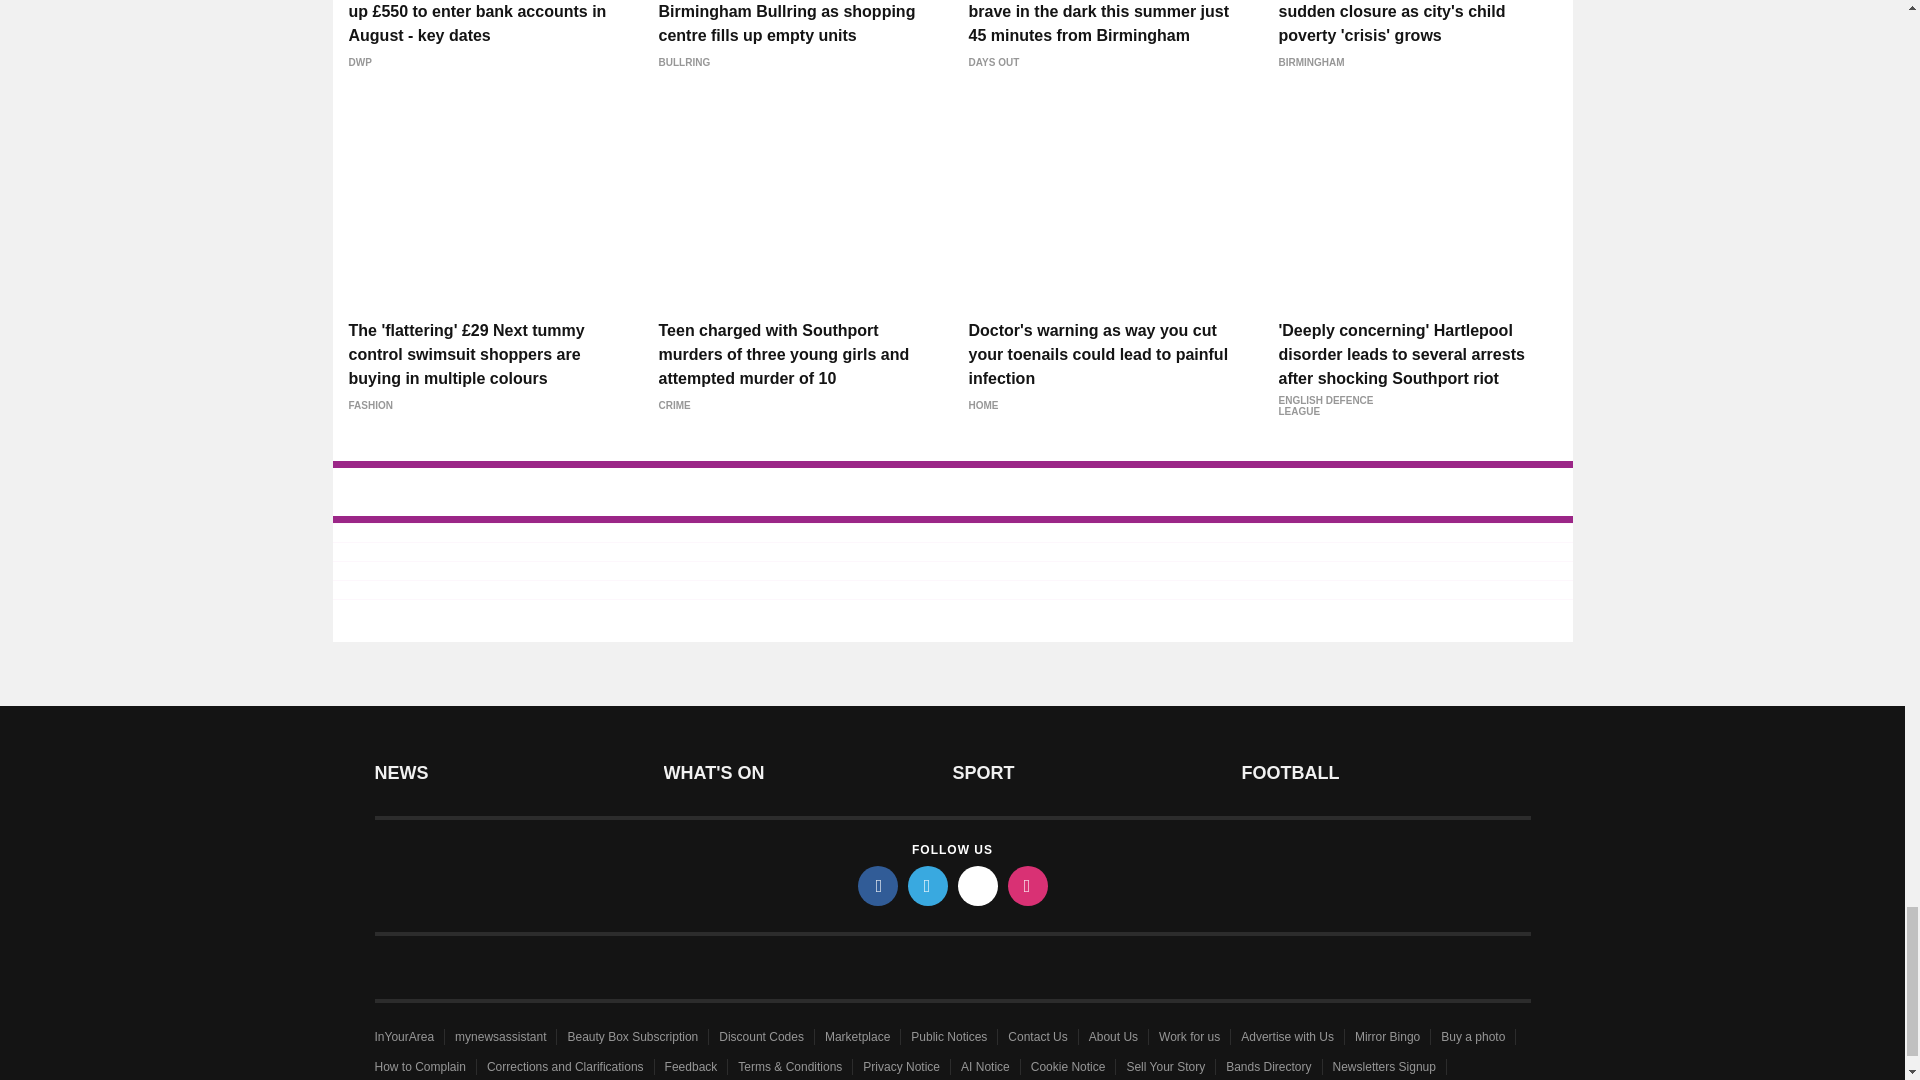  Describe the element at coordinates (1028, 886) in the screenshot. I see `instagram` at that location.